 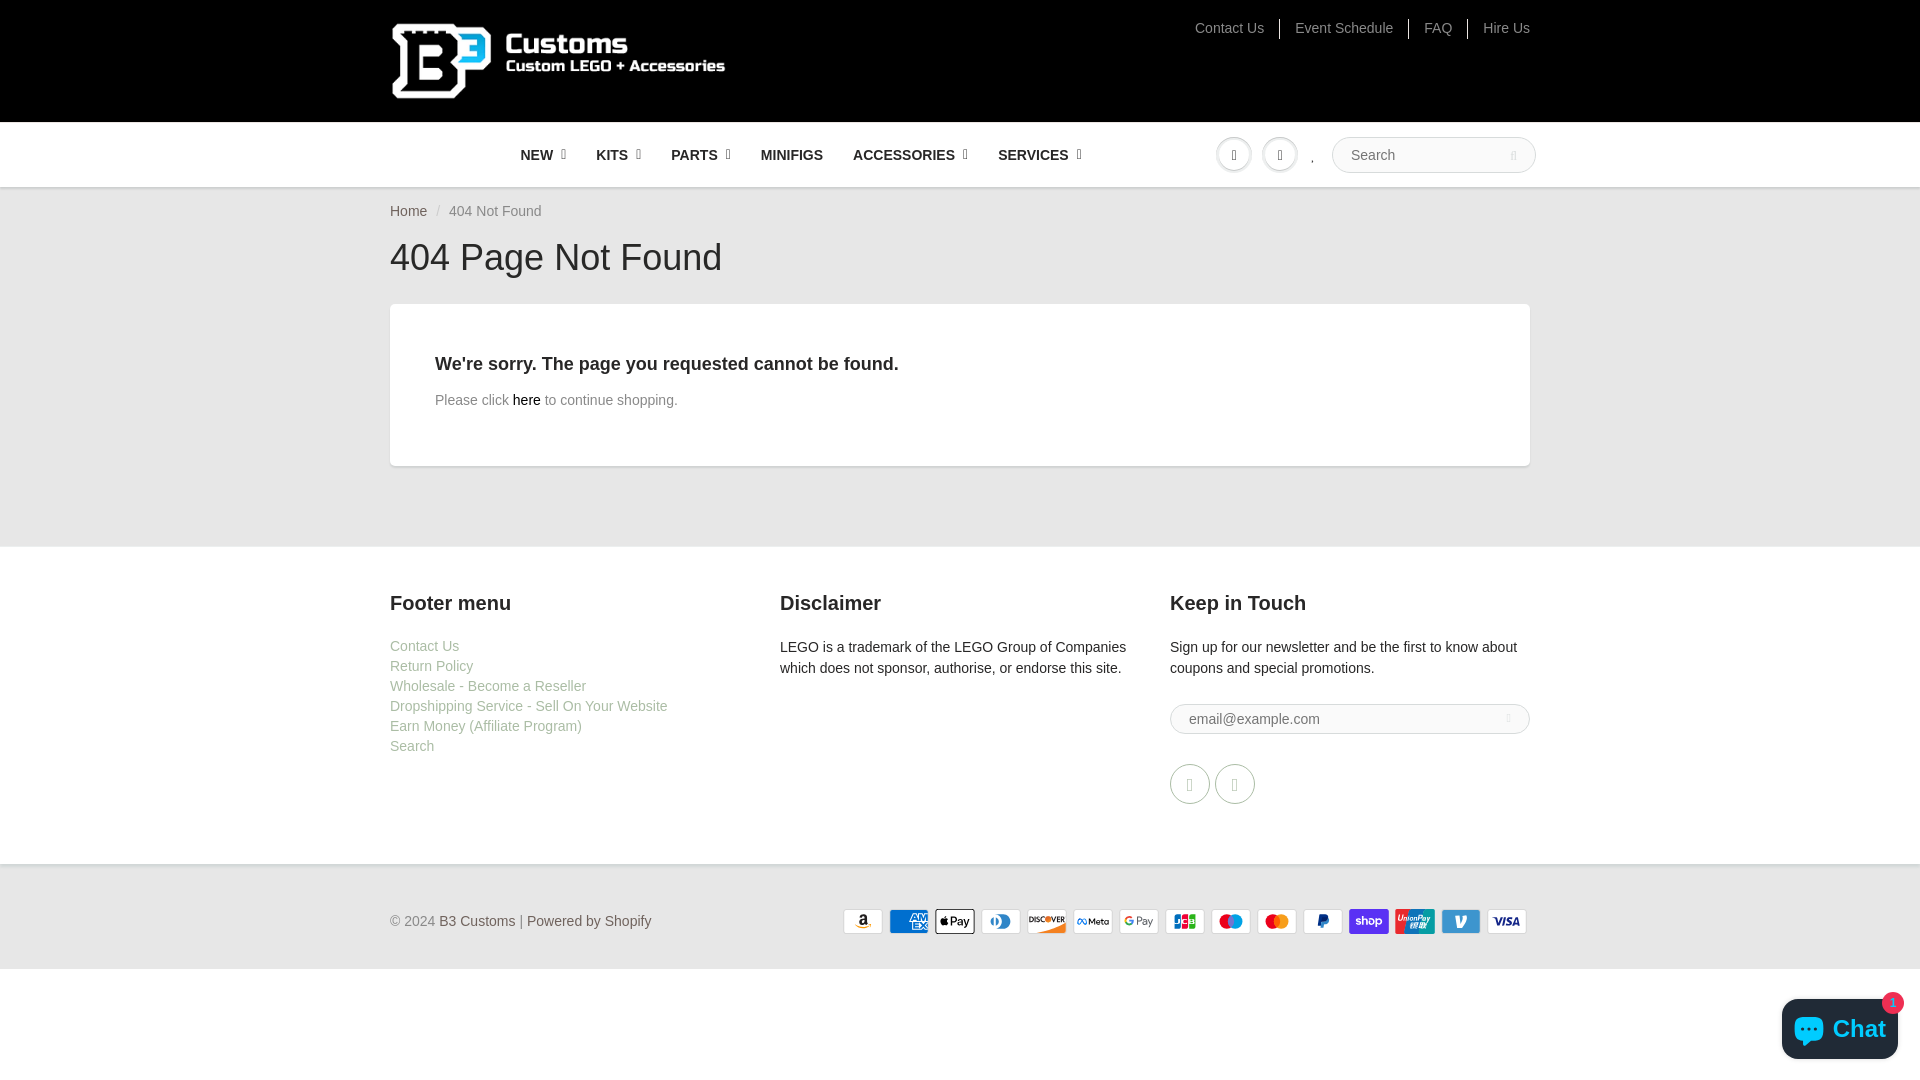 I want to click on NEW, so click(x=544, y=154).